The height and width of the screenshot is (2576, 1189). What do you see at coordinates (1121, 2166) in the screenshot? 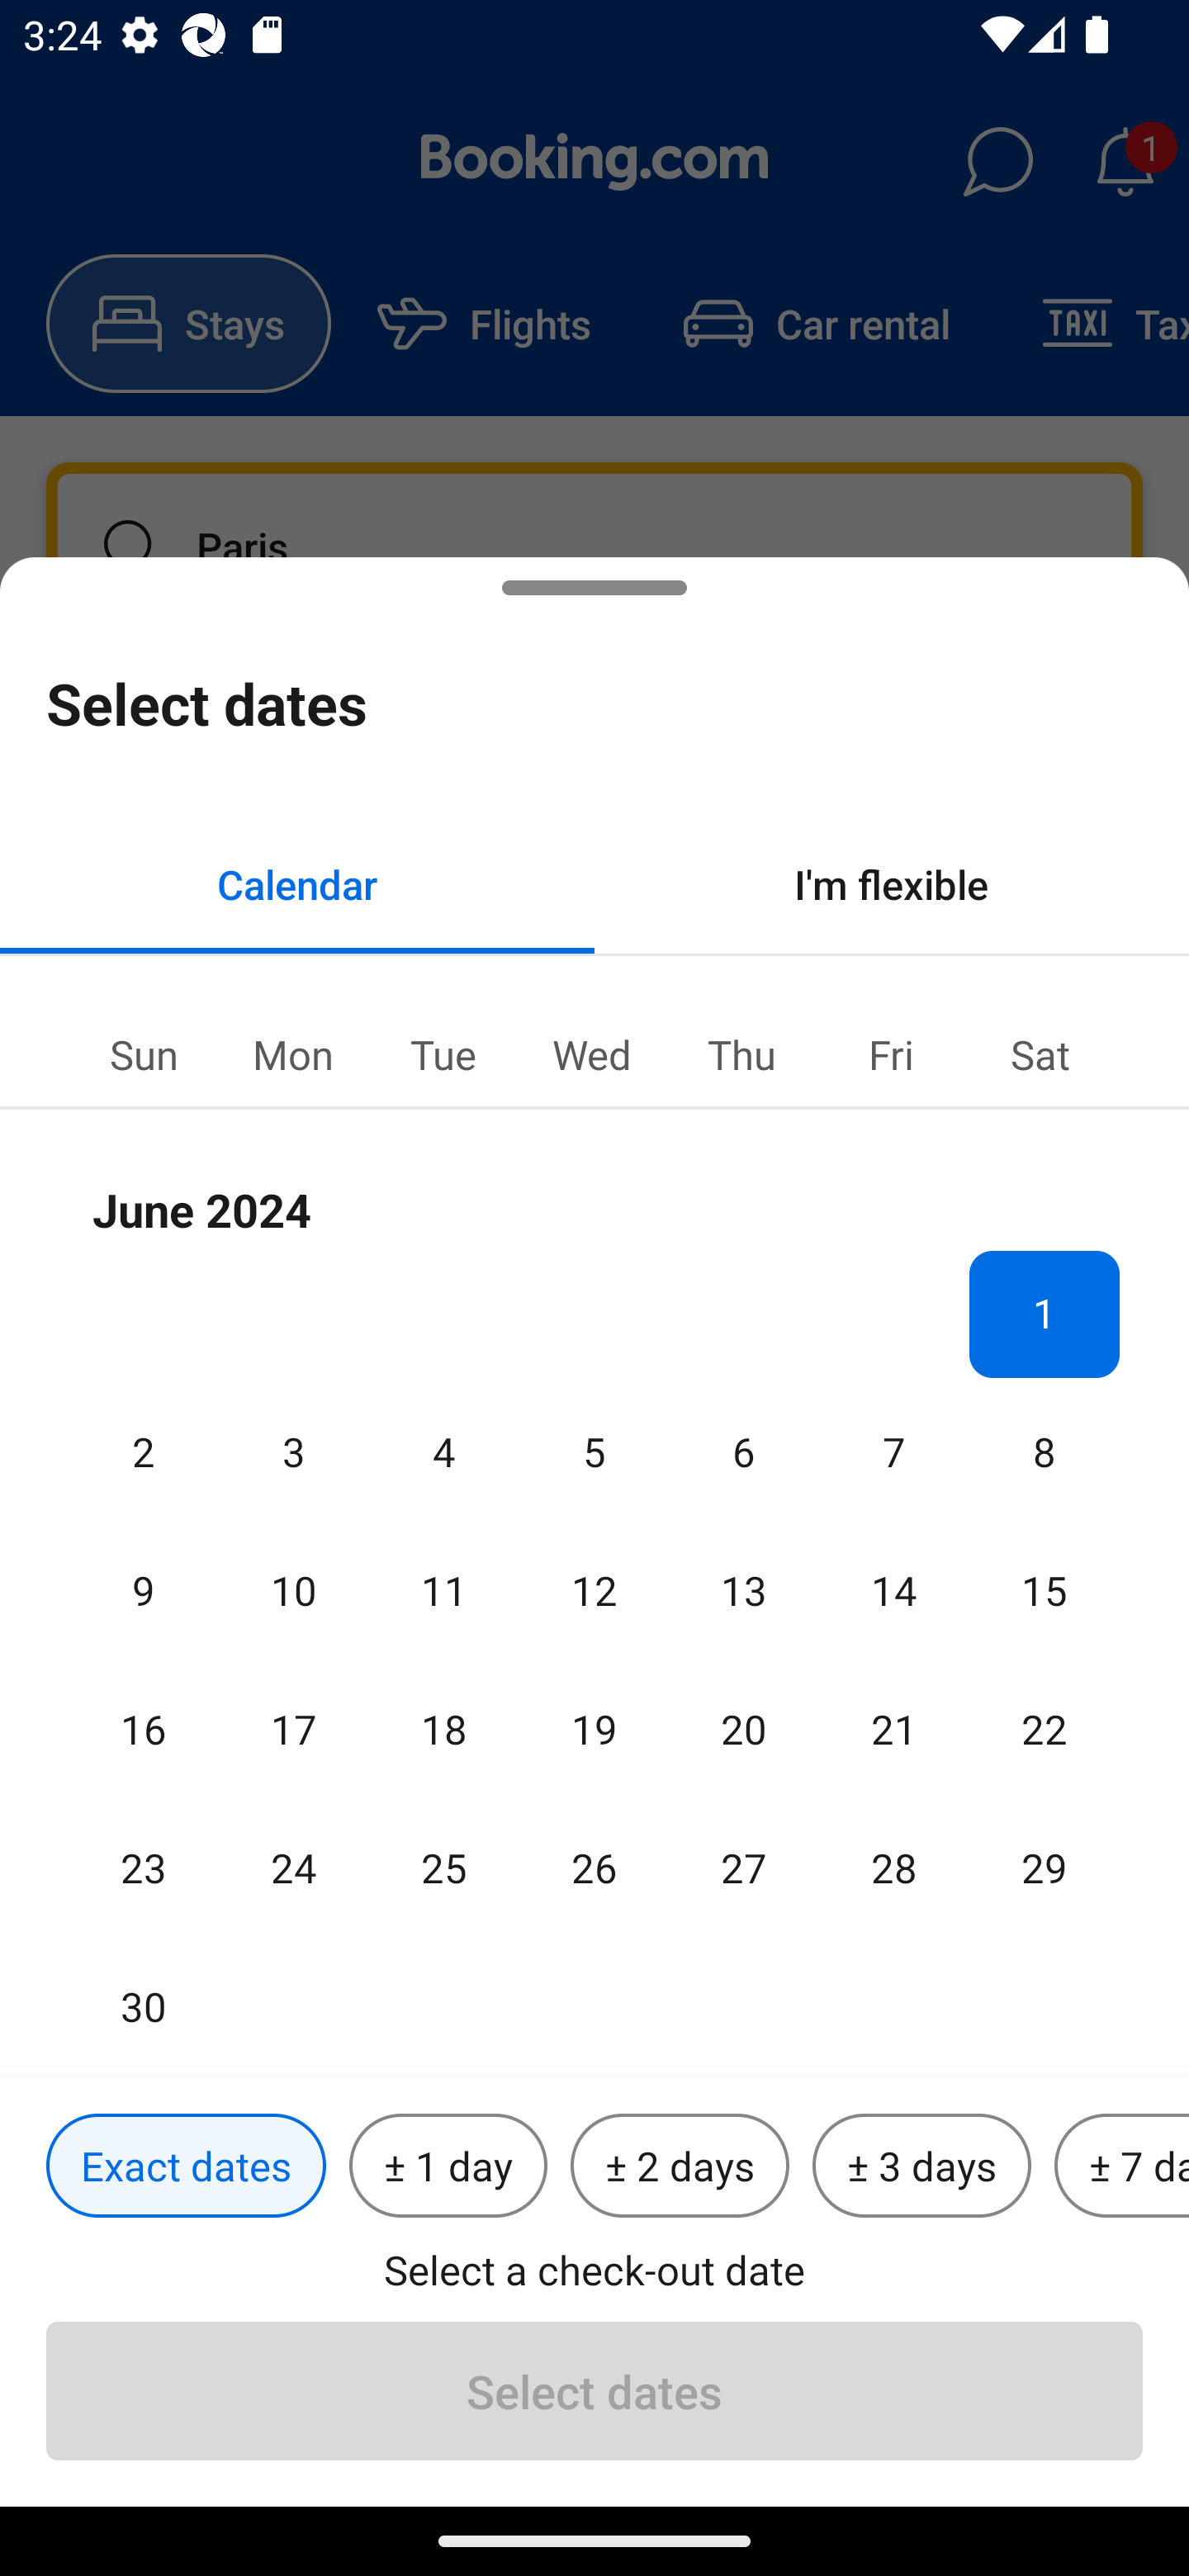
I see `± 7 days` at bounding box center [1121, 2166].